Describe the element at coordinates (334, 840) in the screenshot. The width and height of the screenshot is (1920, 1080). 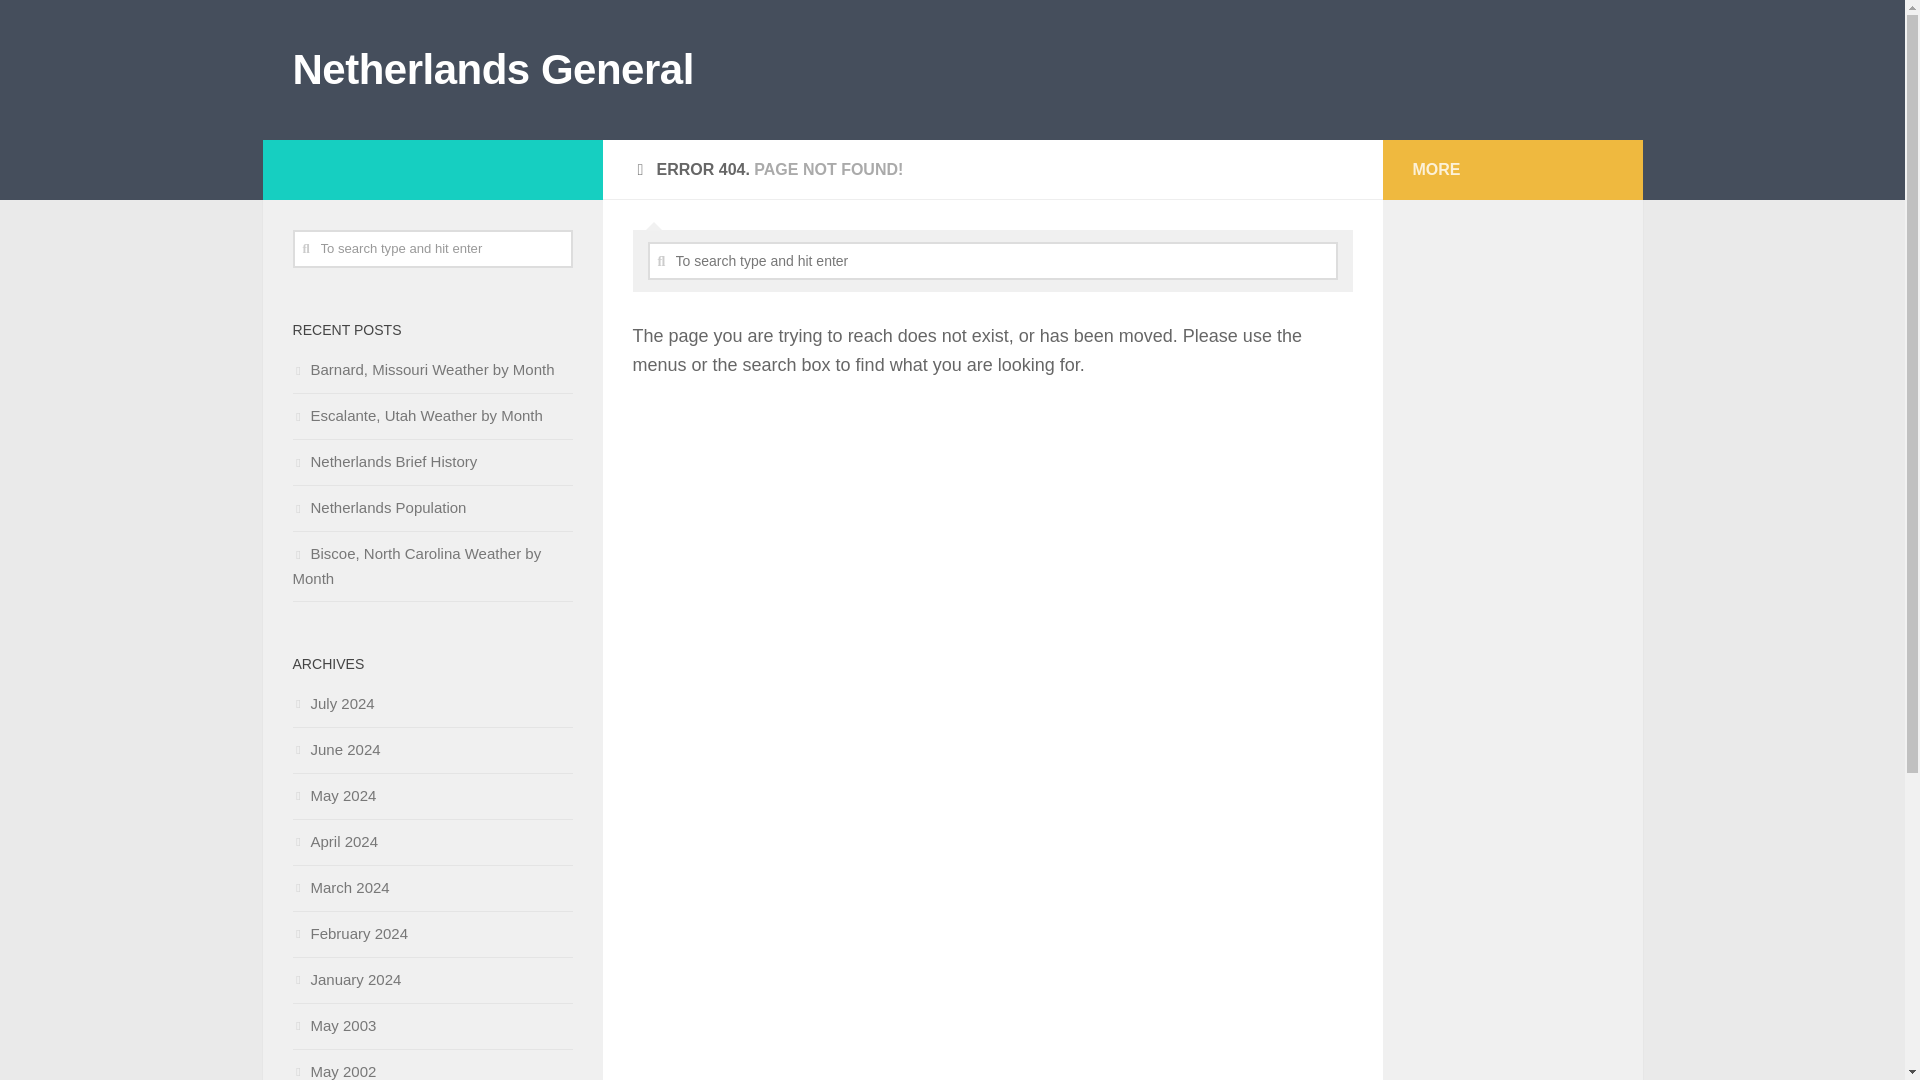
I see `April 2024` at that location.